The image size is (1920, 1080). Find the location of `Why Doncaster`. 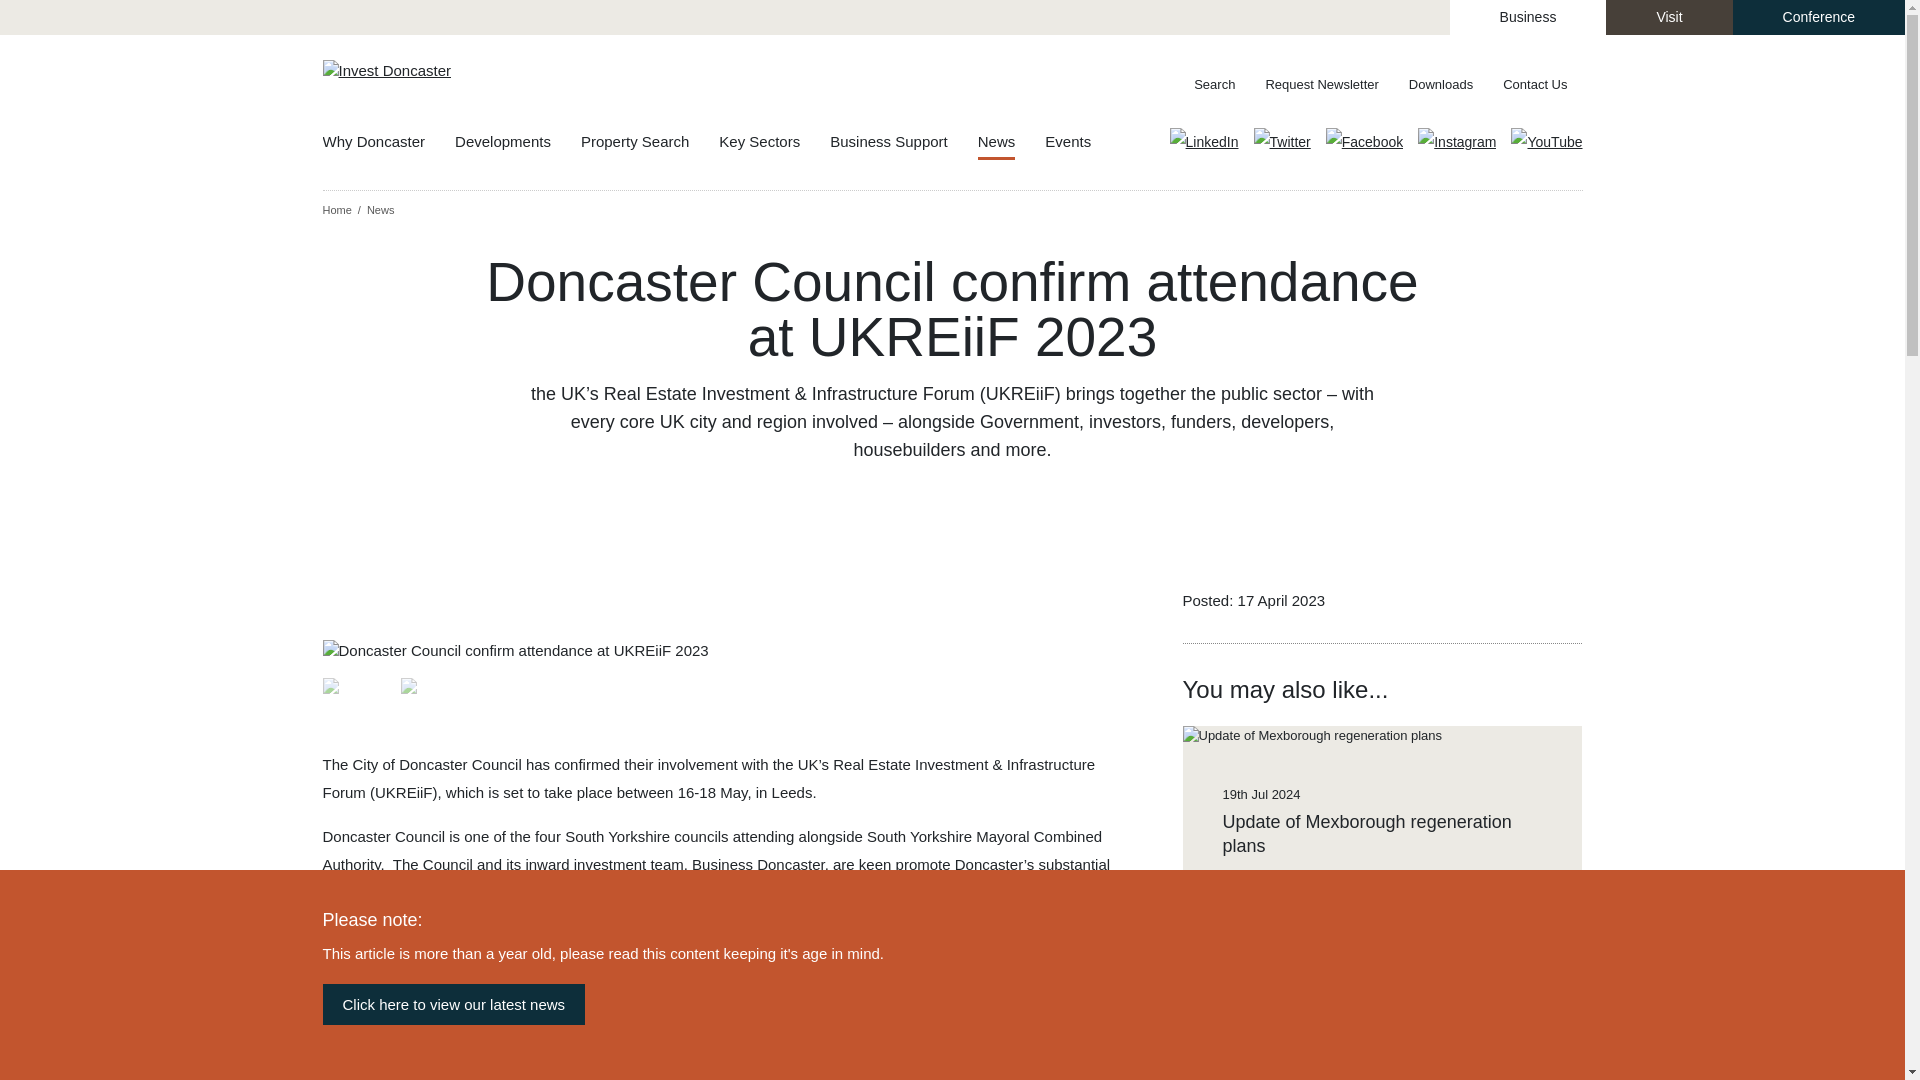

Why Doncaster is located at coordinates (388, 143).